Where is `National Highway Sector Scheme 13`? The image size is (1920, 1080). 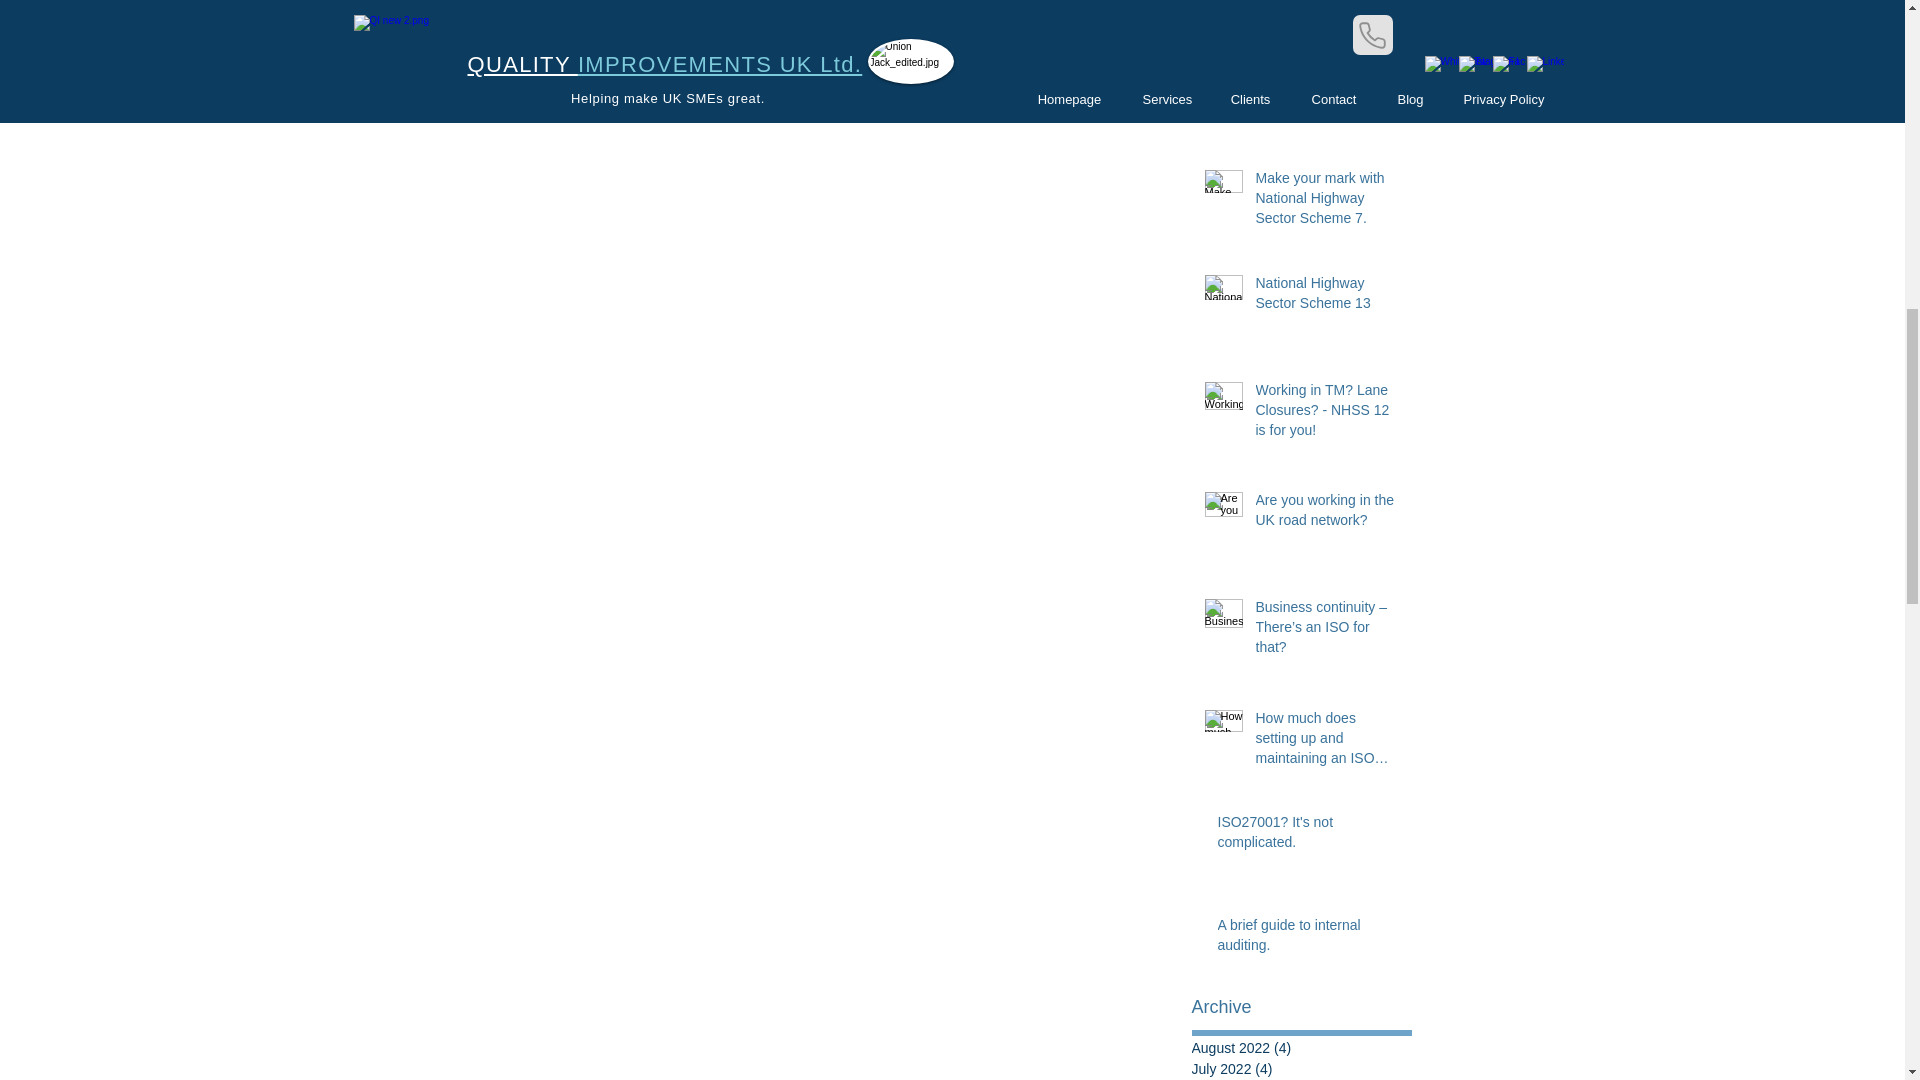
National Highway Sector Scheme 13 is located at coordinates (1327, 297).